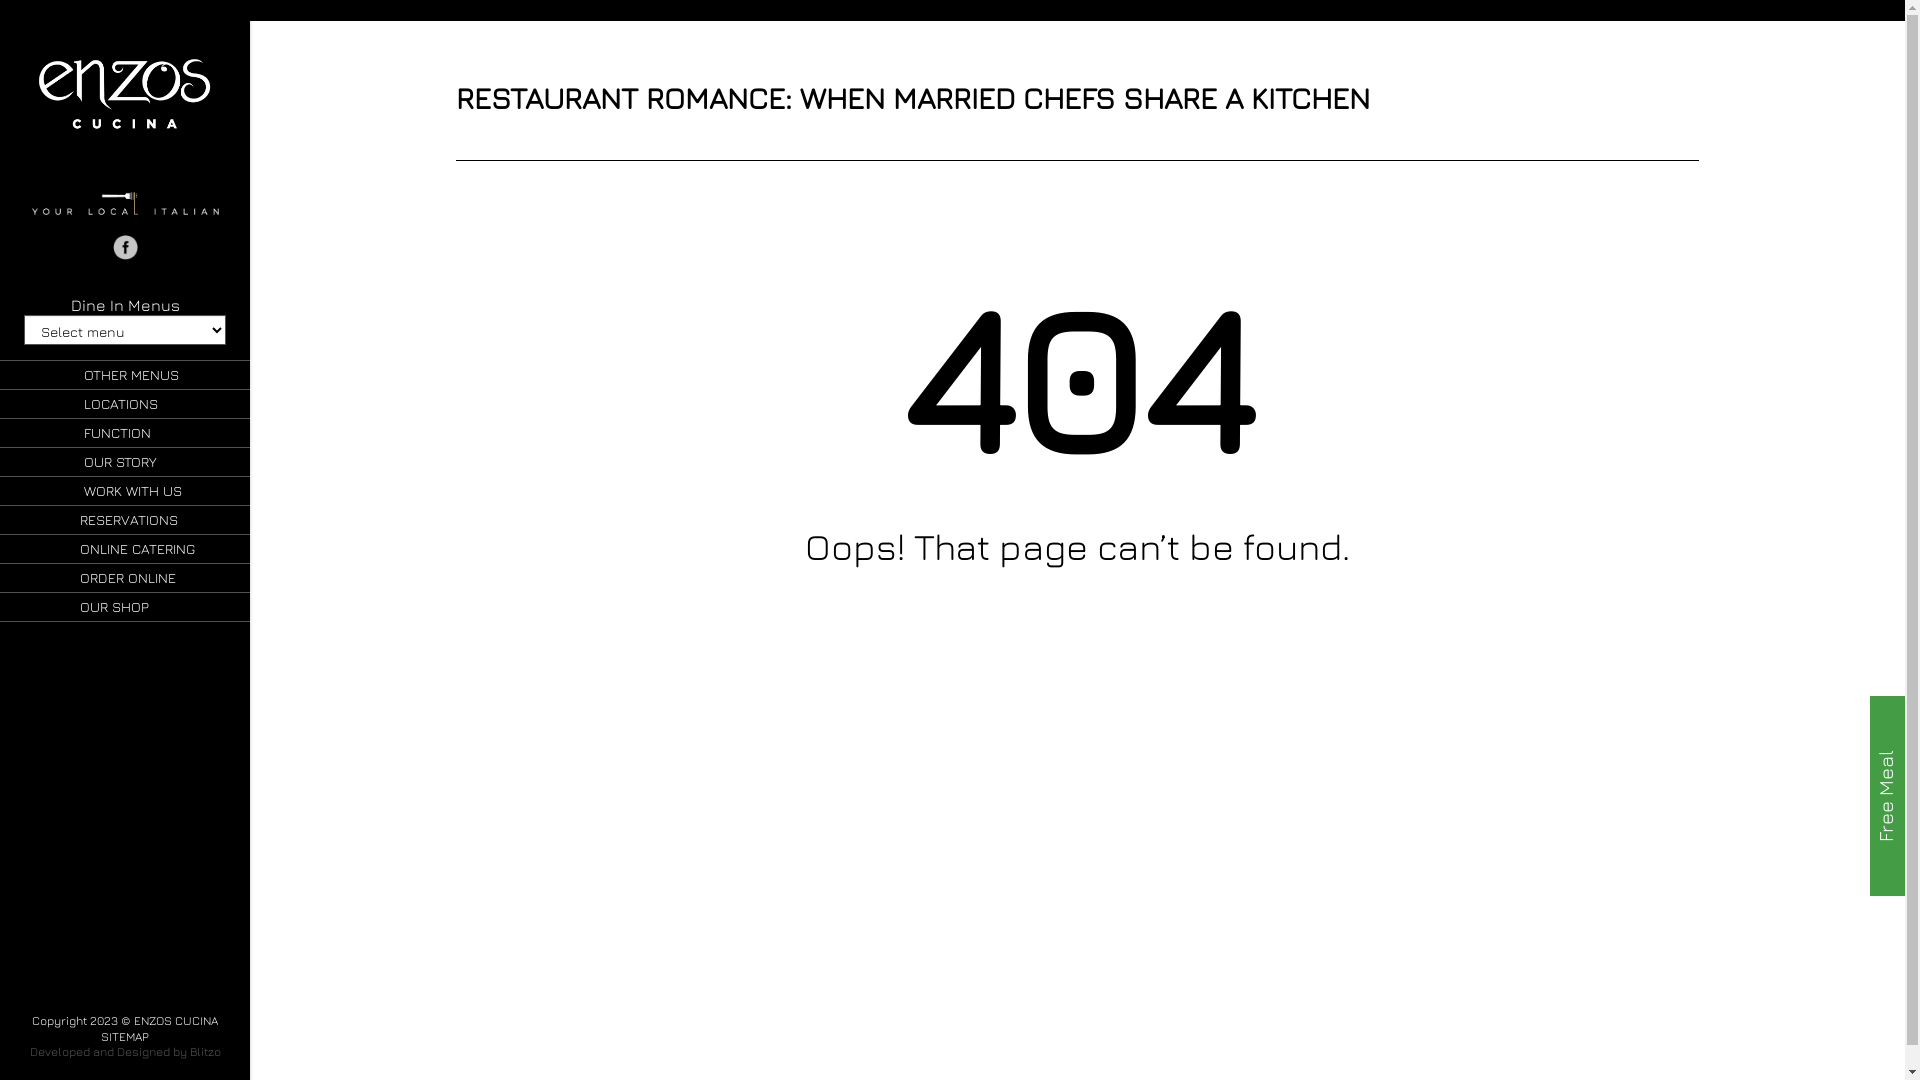 Image resolution: width=1920 pixels, height=1080 pixels. What do you see at coordinates (125, 404) in the screenshot?
I see ` LOCATIONS` at bounding box center [125, 404].